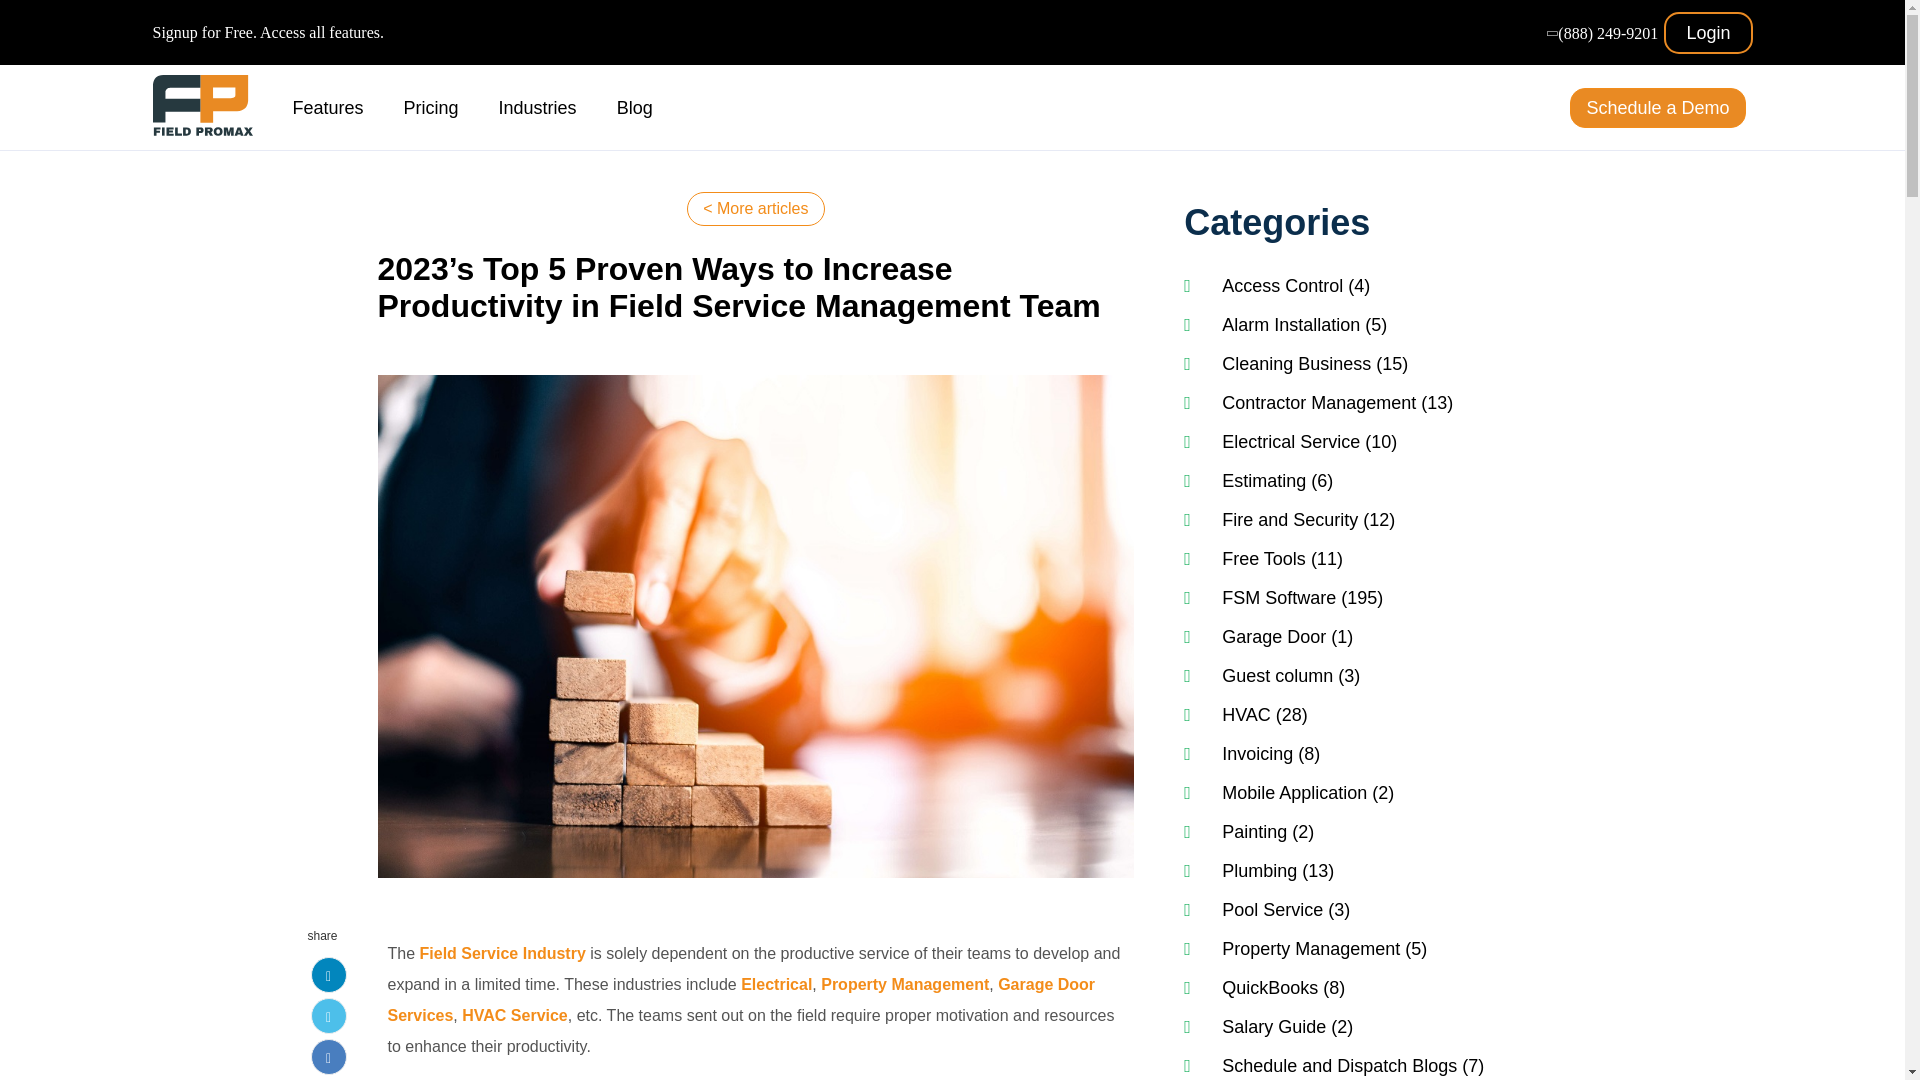  Describe the element at coordinates (1658, 108) in the screenshot. I see `Schedule a Demo` at that location.